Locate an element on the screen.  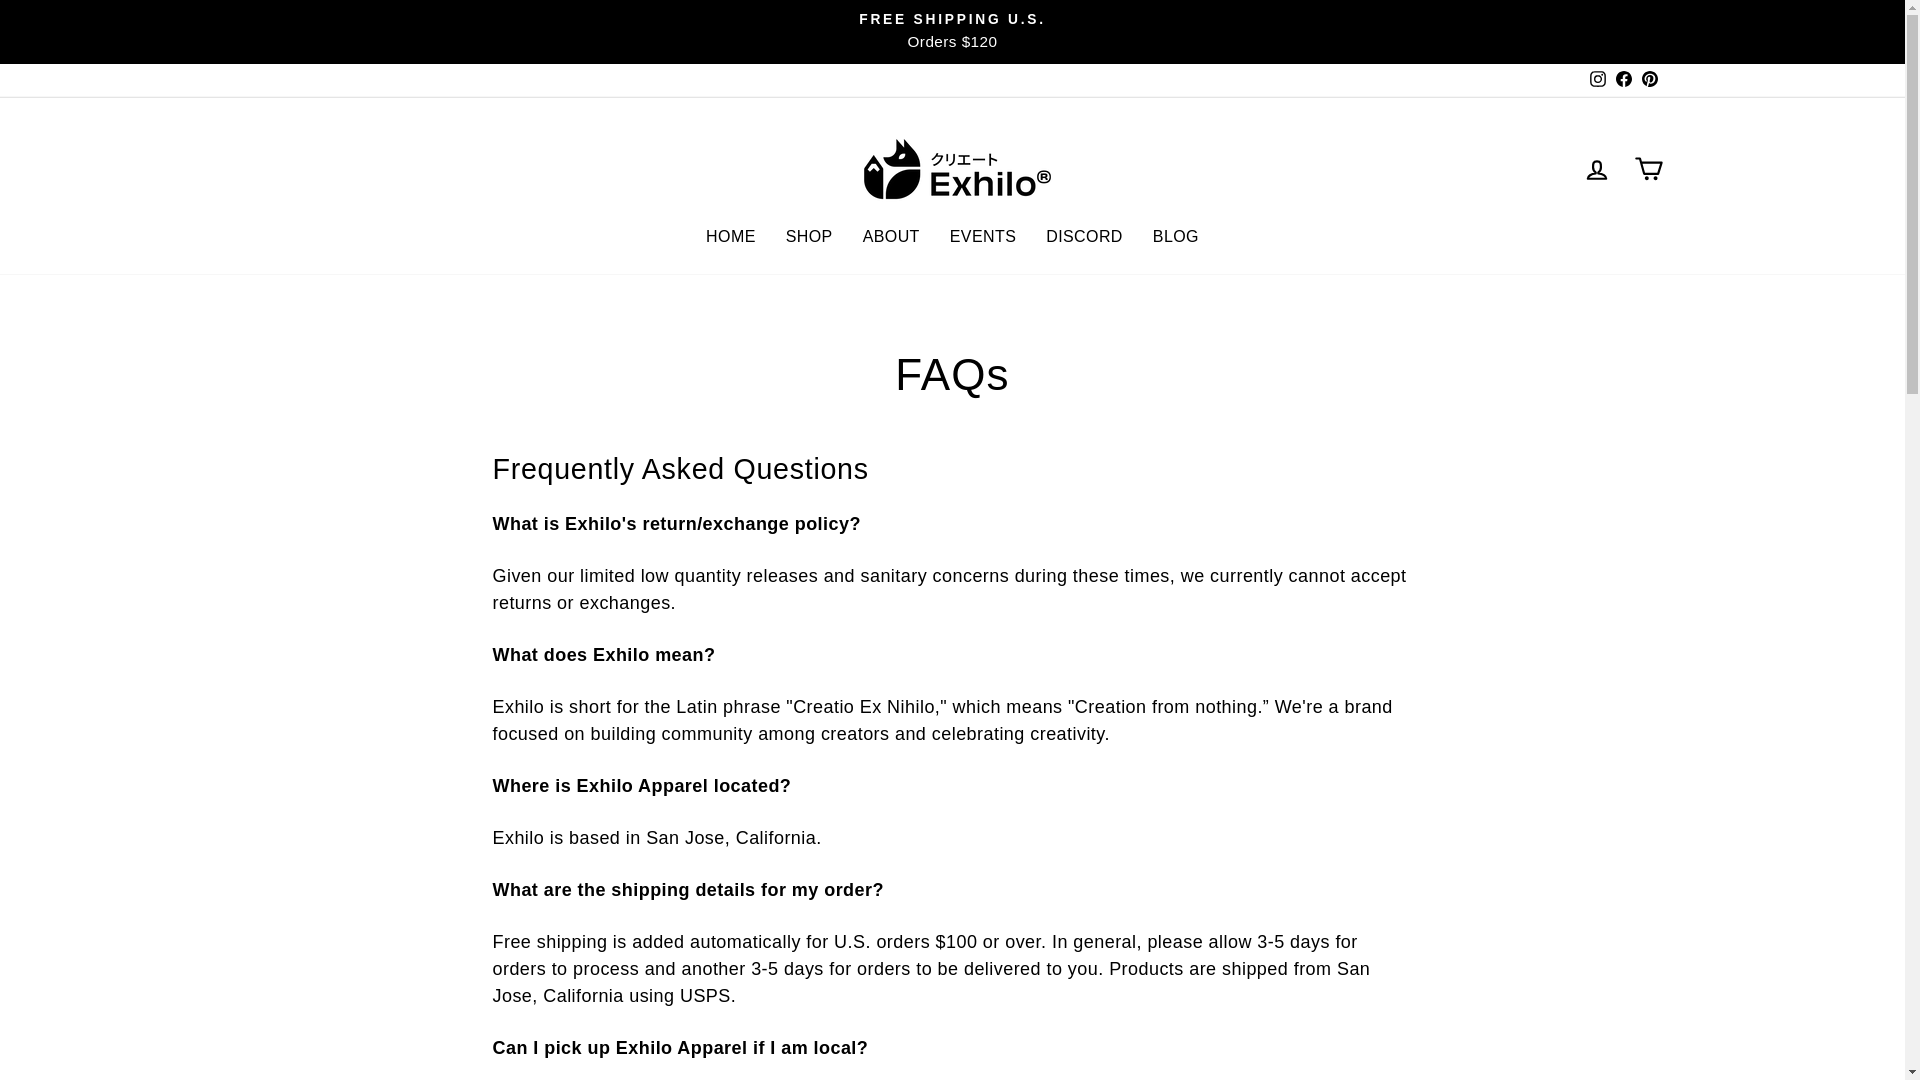
Exhilo Studio on Instagram is located at coordinates (1597, 80).